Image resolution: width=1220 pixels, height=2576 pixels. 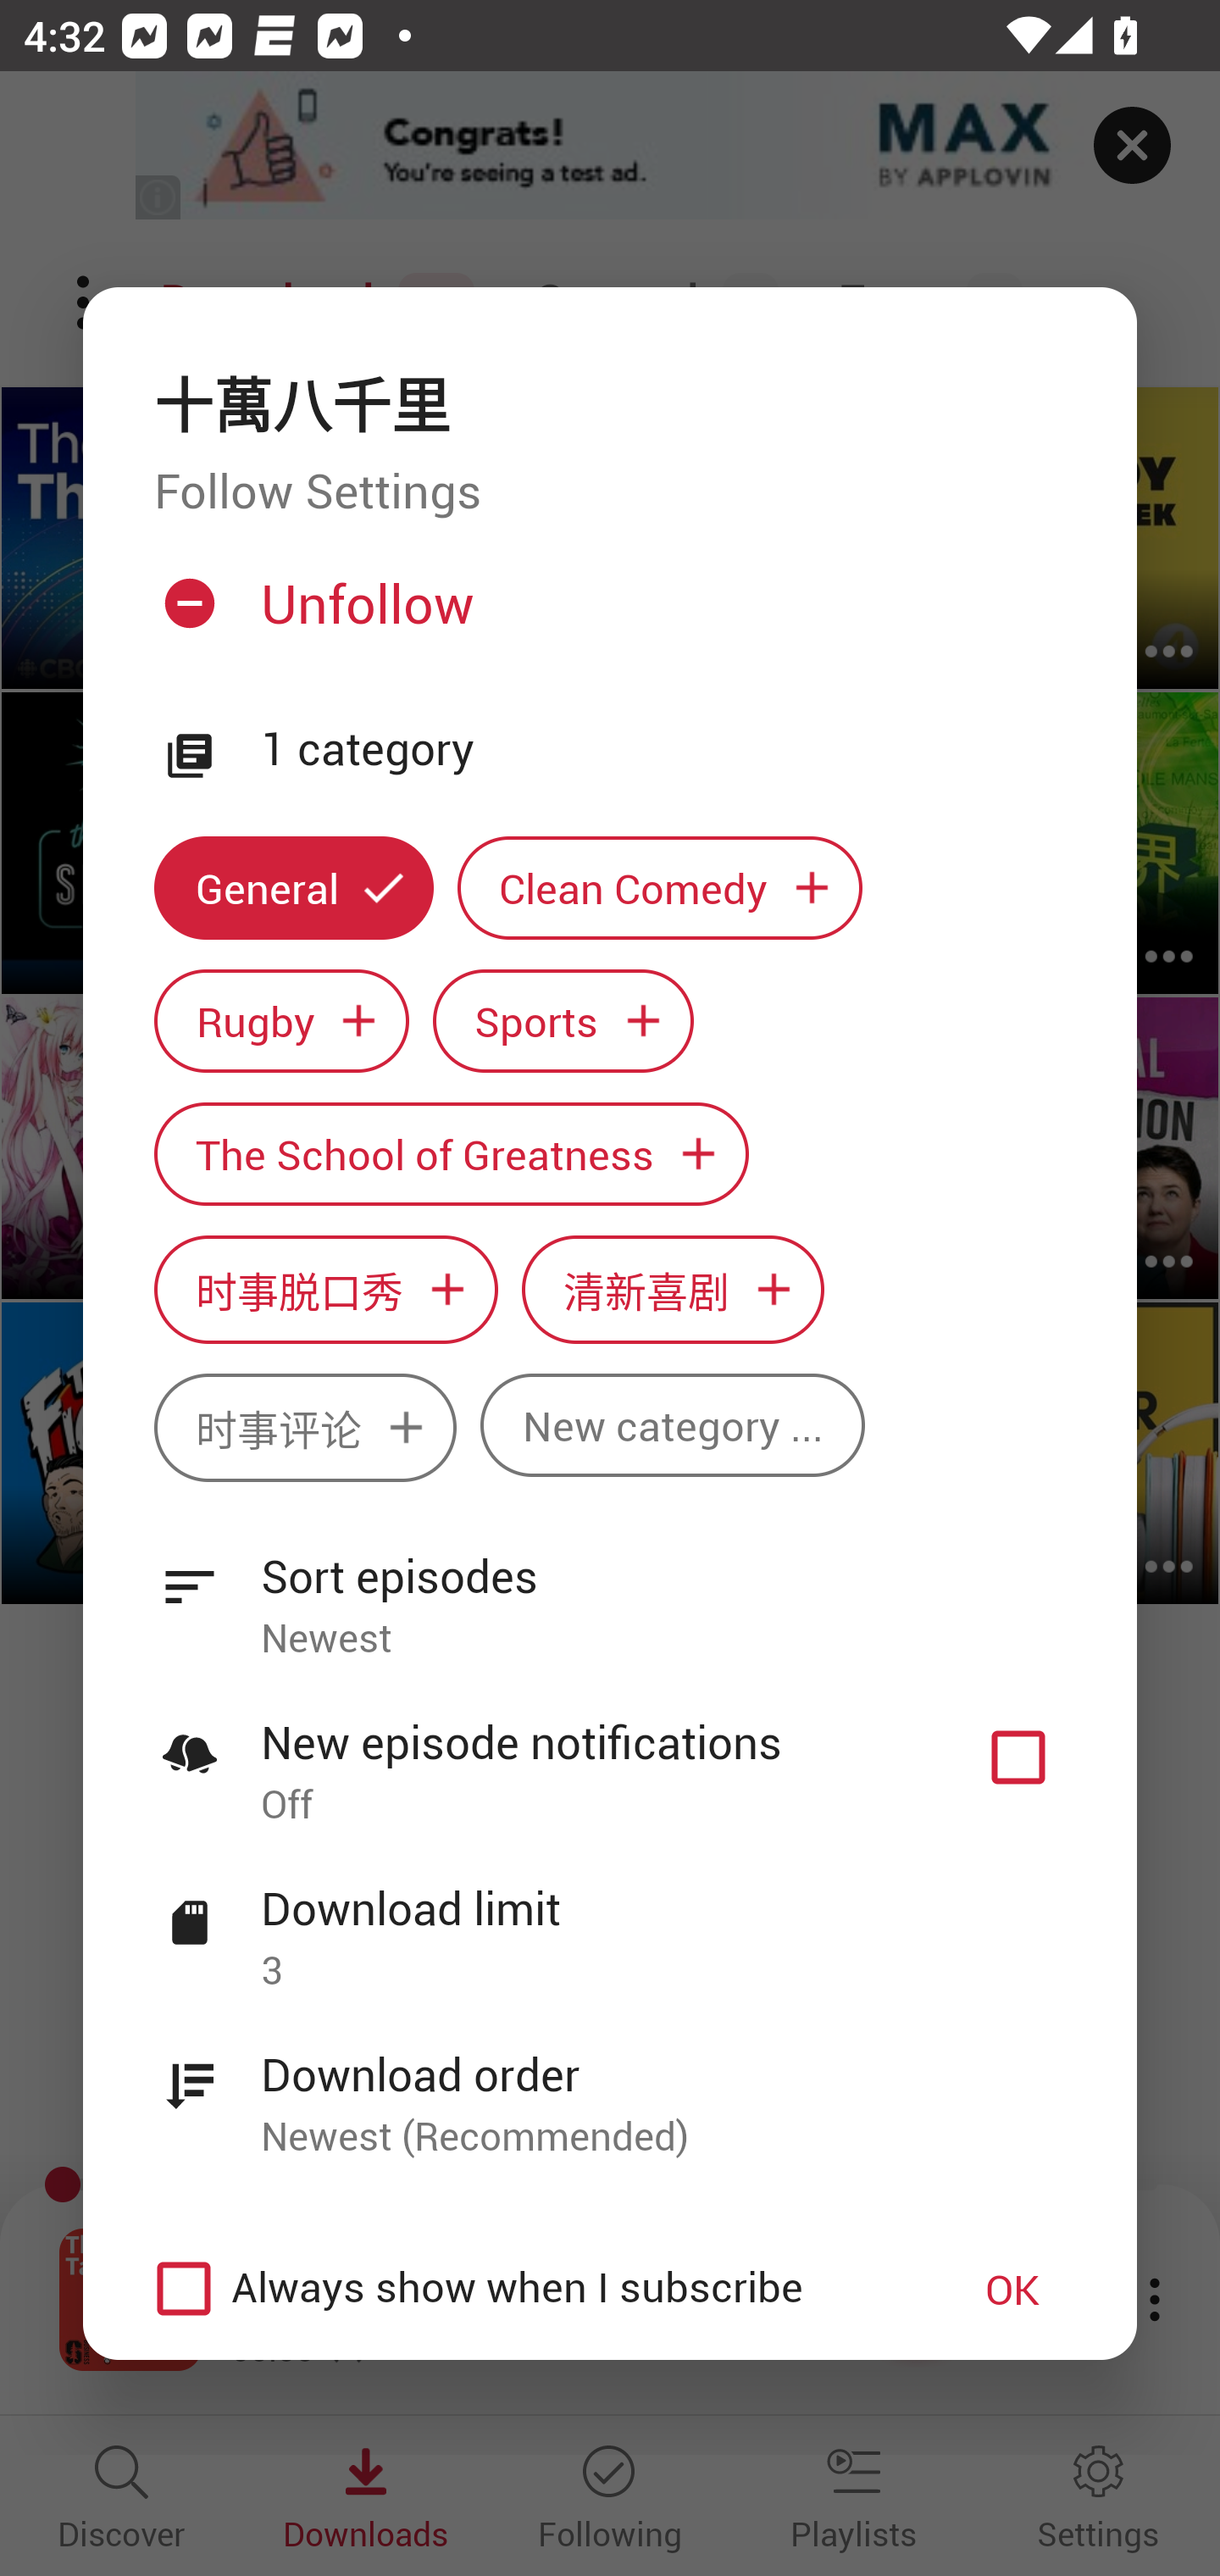 What do you see at coordinates (610, 2086) in the screenshot?
I see `Download order Newest (Recommended)` at bounding box center [610, 2086].